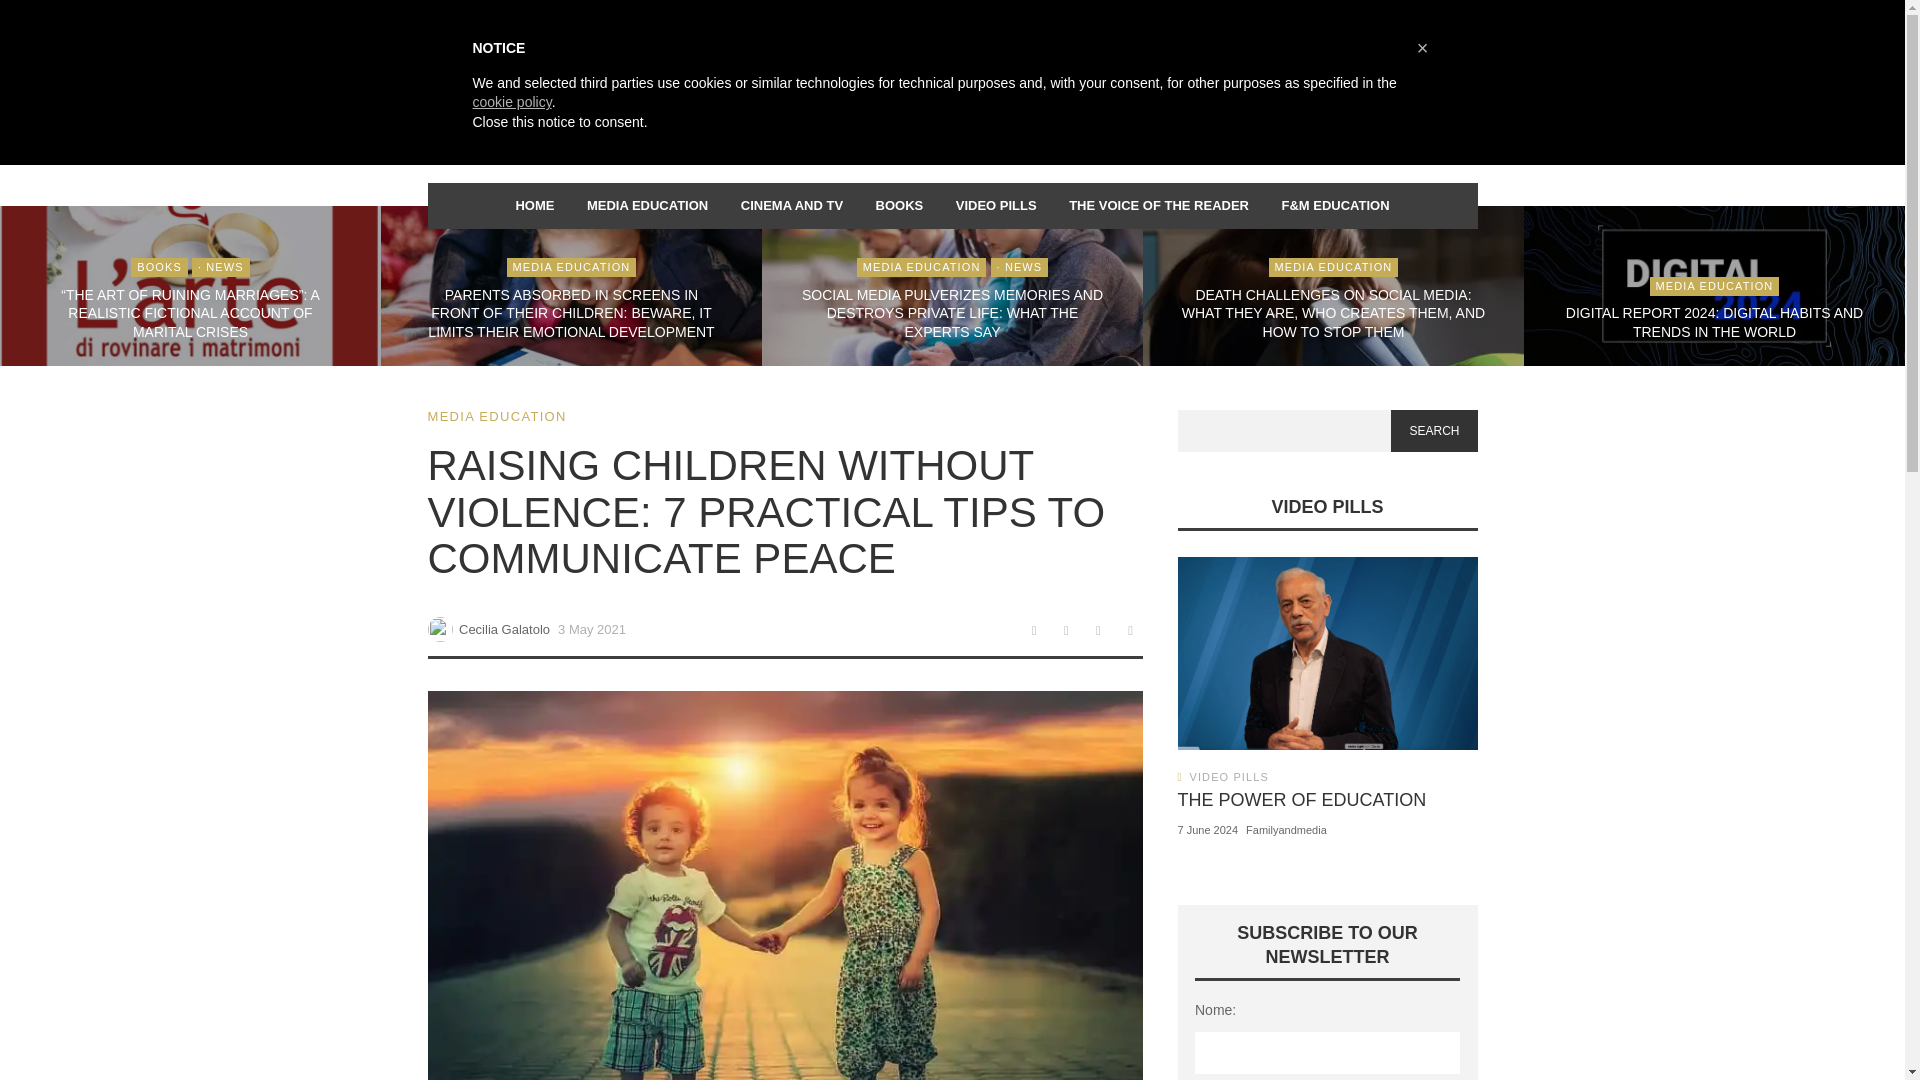 The width and height of the screenshot is (1920, 1080). Describe the element at coordinates (648, 205) in the screenshot. I see `MEDIA EDUCATION` at that location.